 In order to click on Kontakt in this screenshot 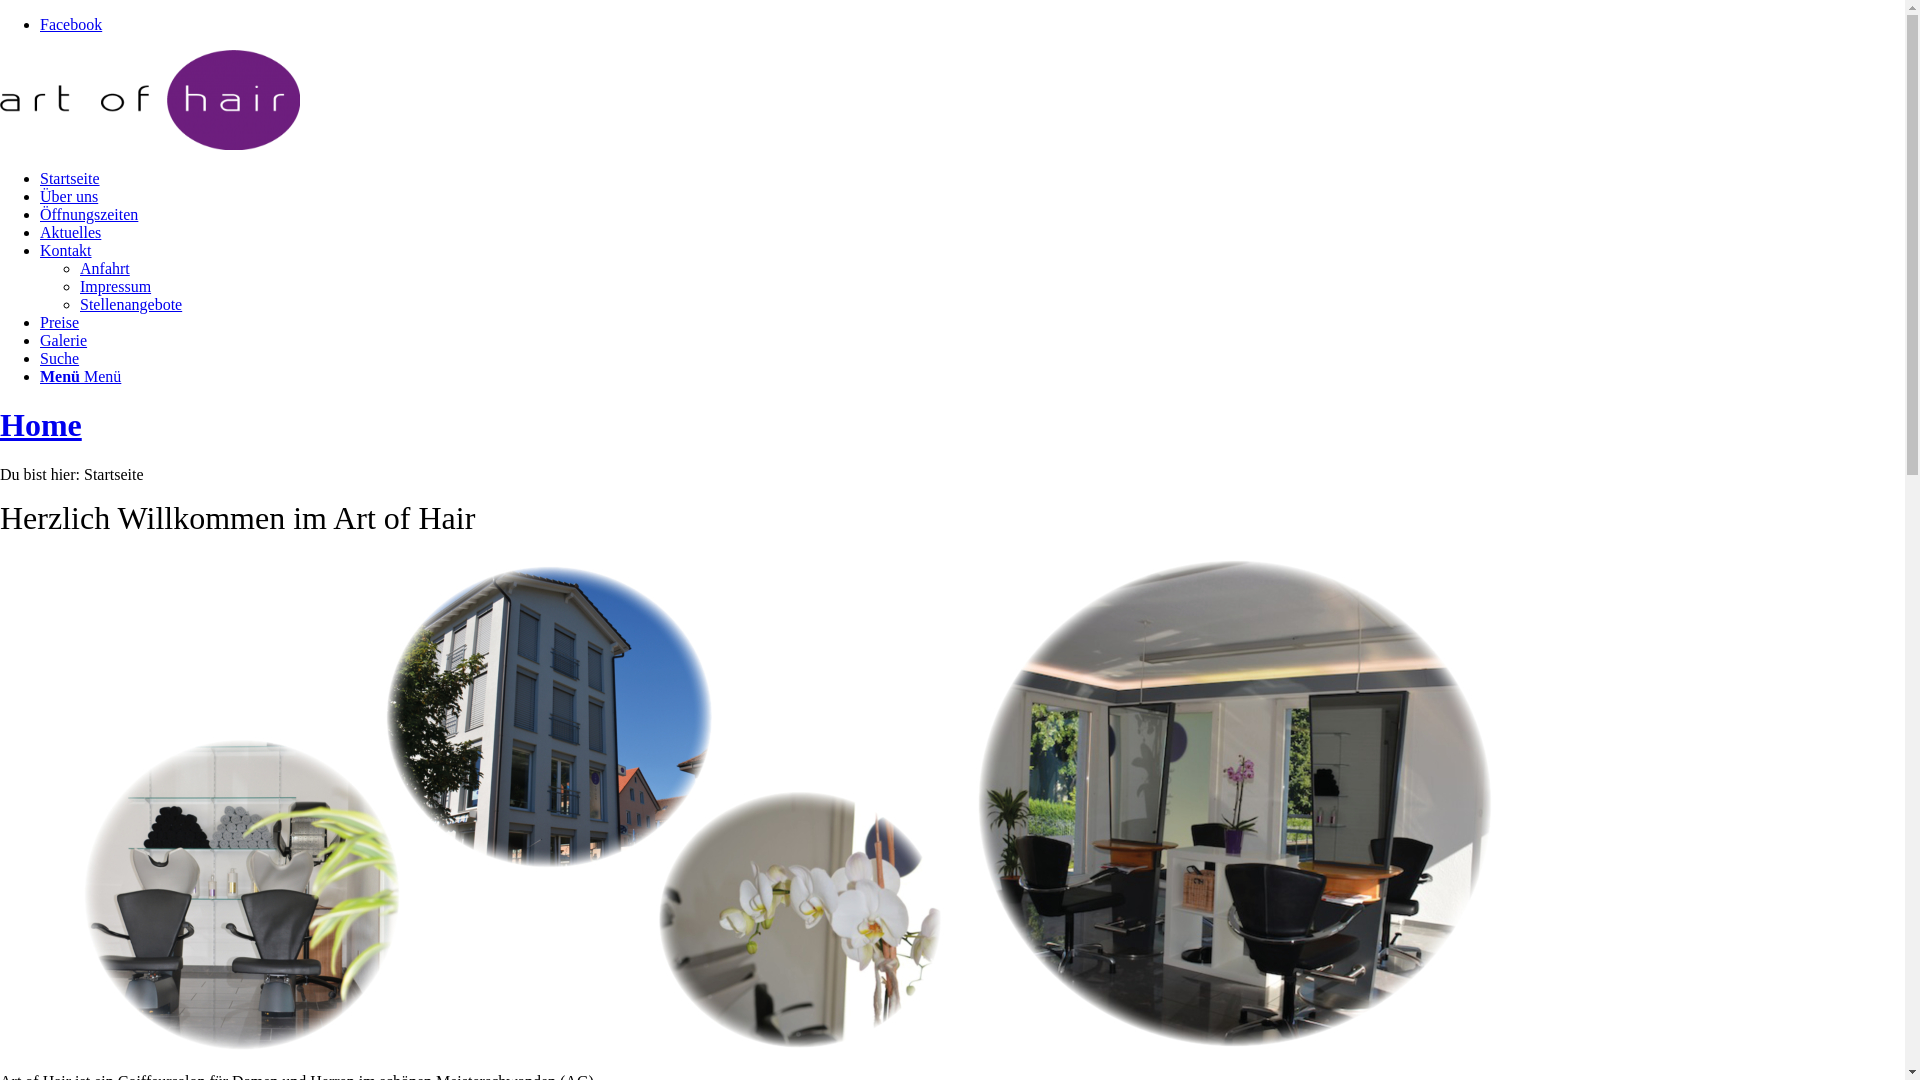, I will do `click(66, 250)`.